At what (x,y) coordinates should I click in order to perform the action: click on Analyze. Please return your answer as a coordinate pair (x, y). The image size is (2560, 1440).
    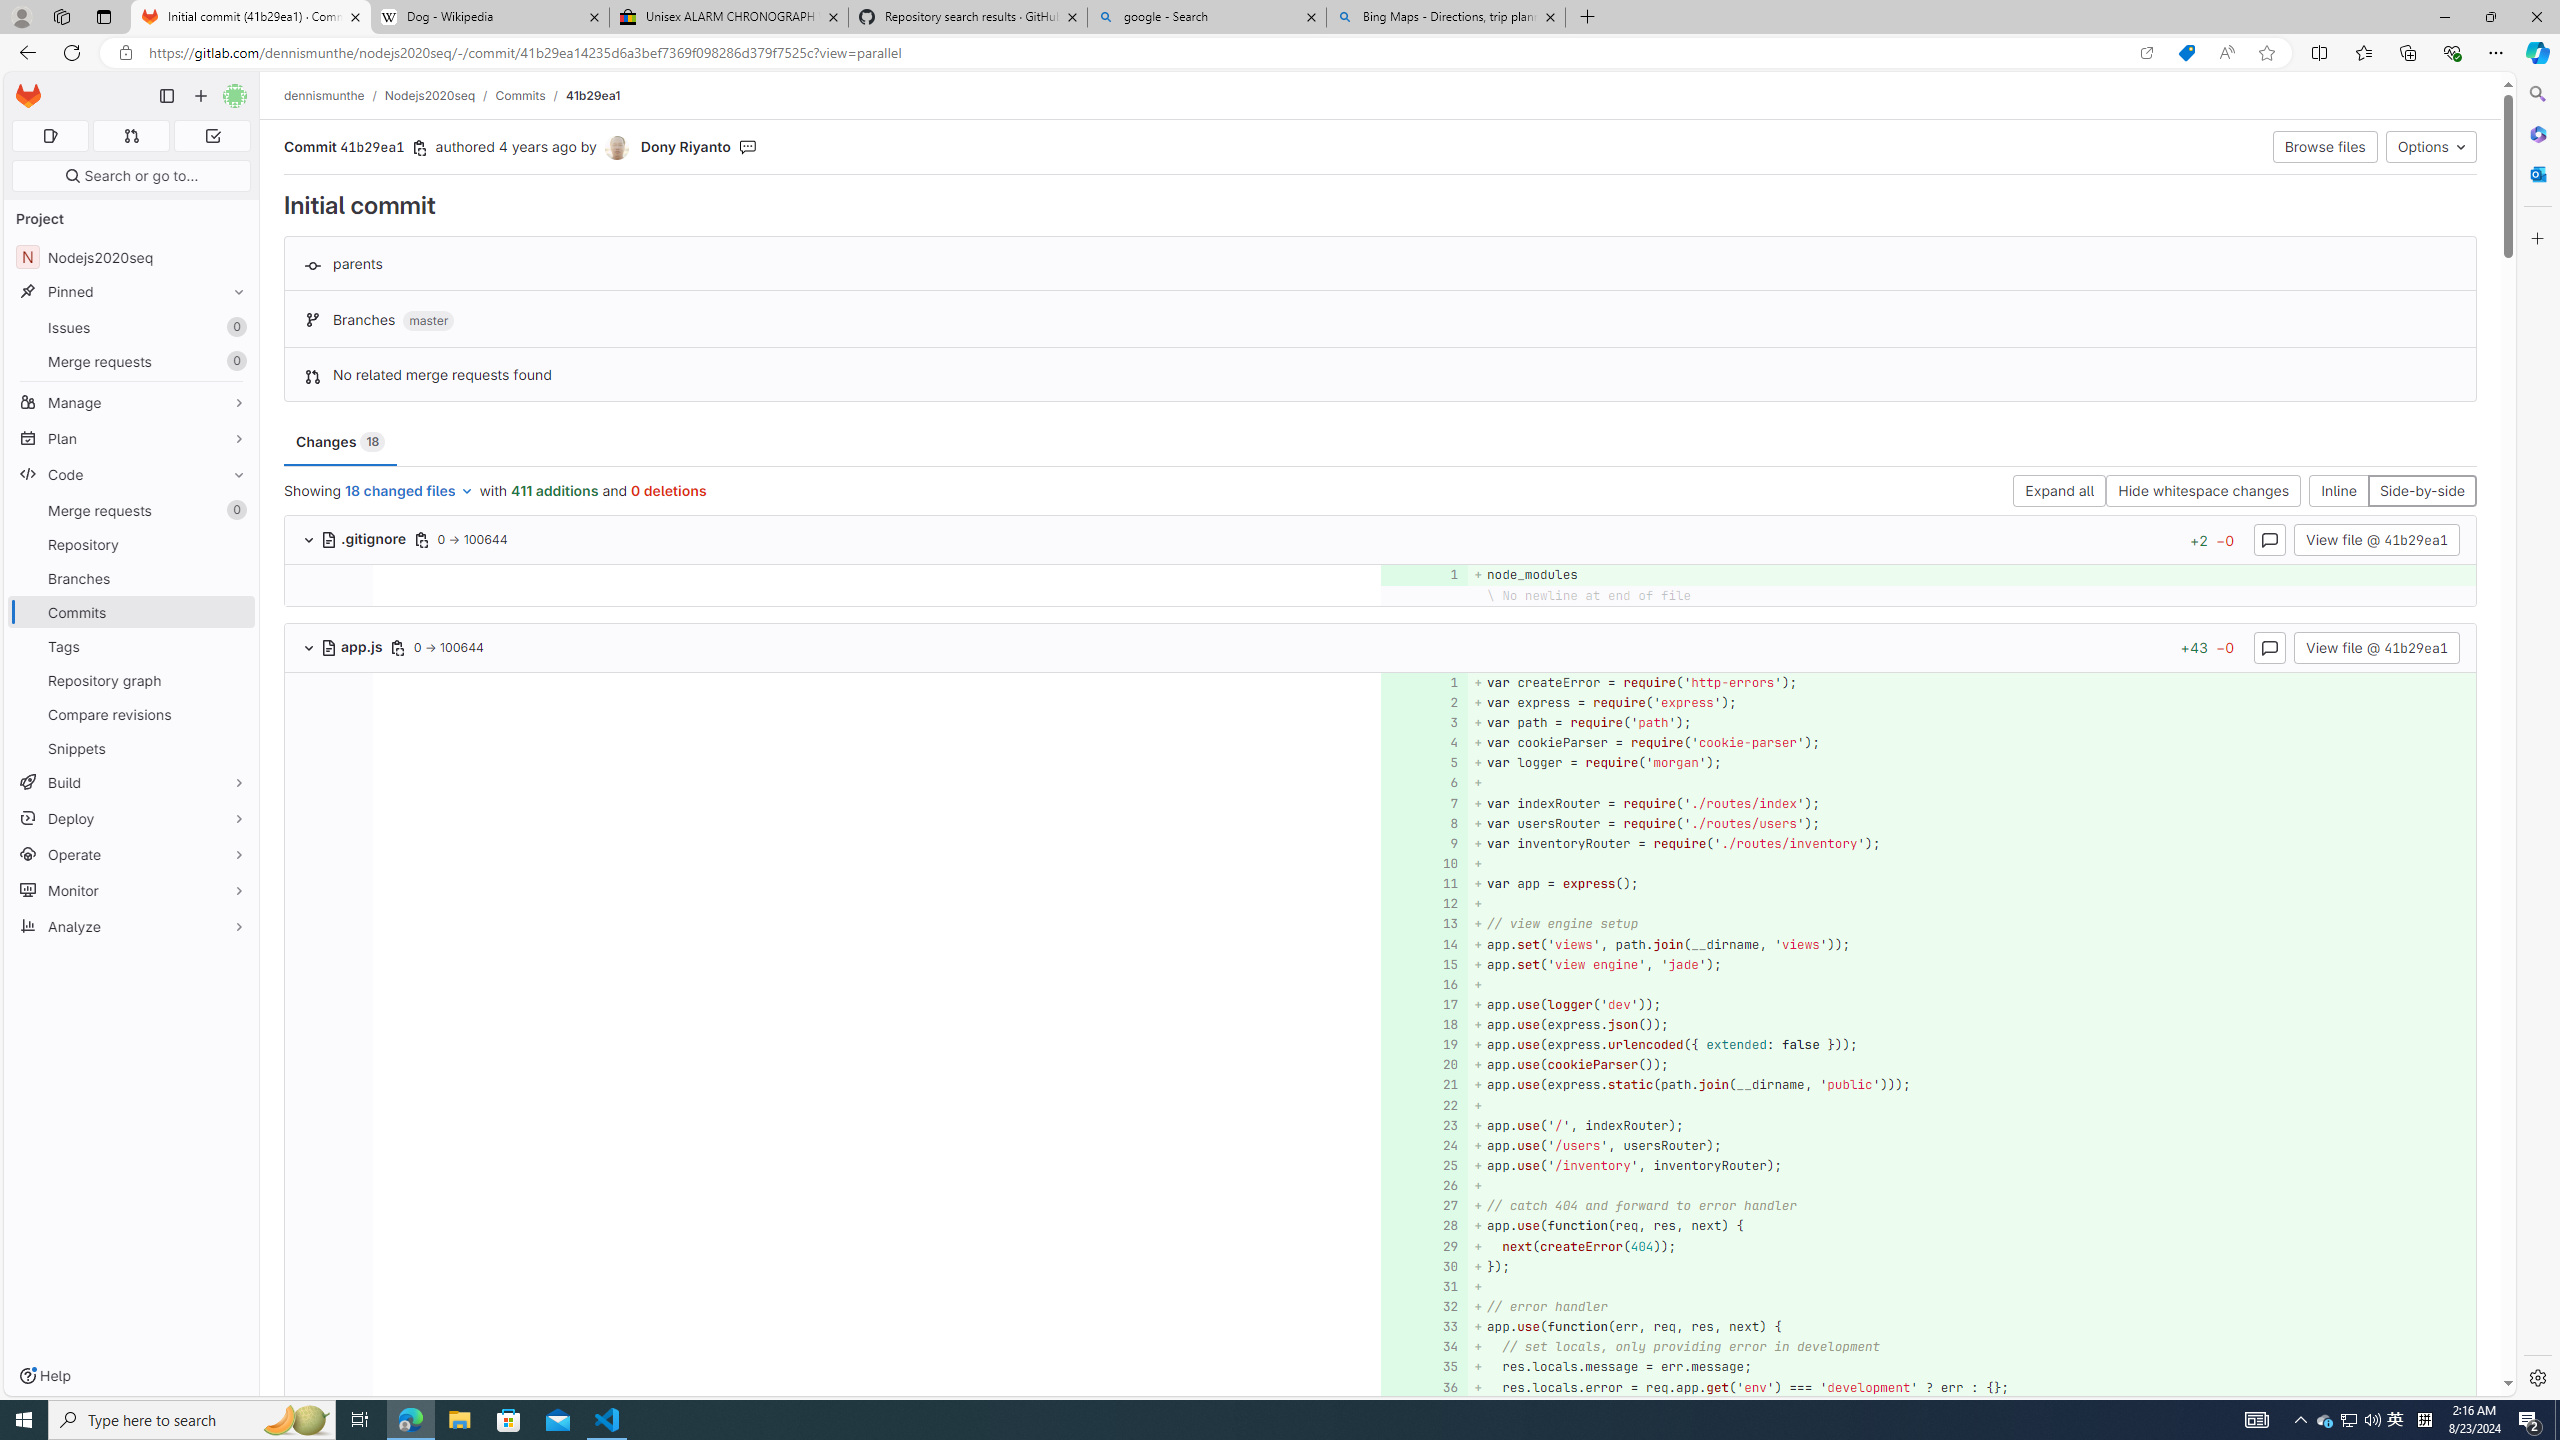
    Looking at the image, I should click on (132, 926).